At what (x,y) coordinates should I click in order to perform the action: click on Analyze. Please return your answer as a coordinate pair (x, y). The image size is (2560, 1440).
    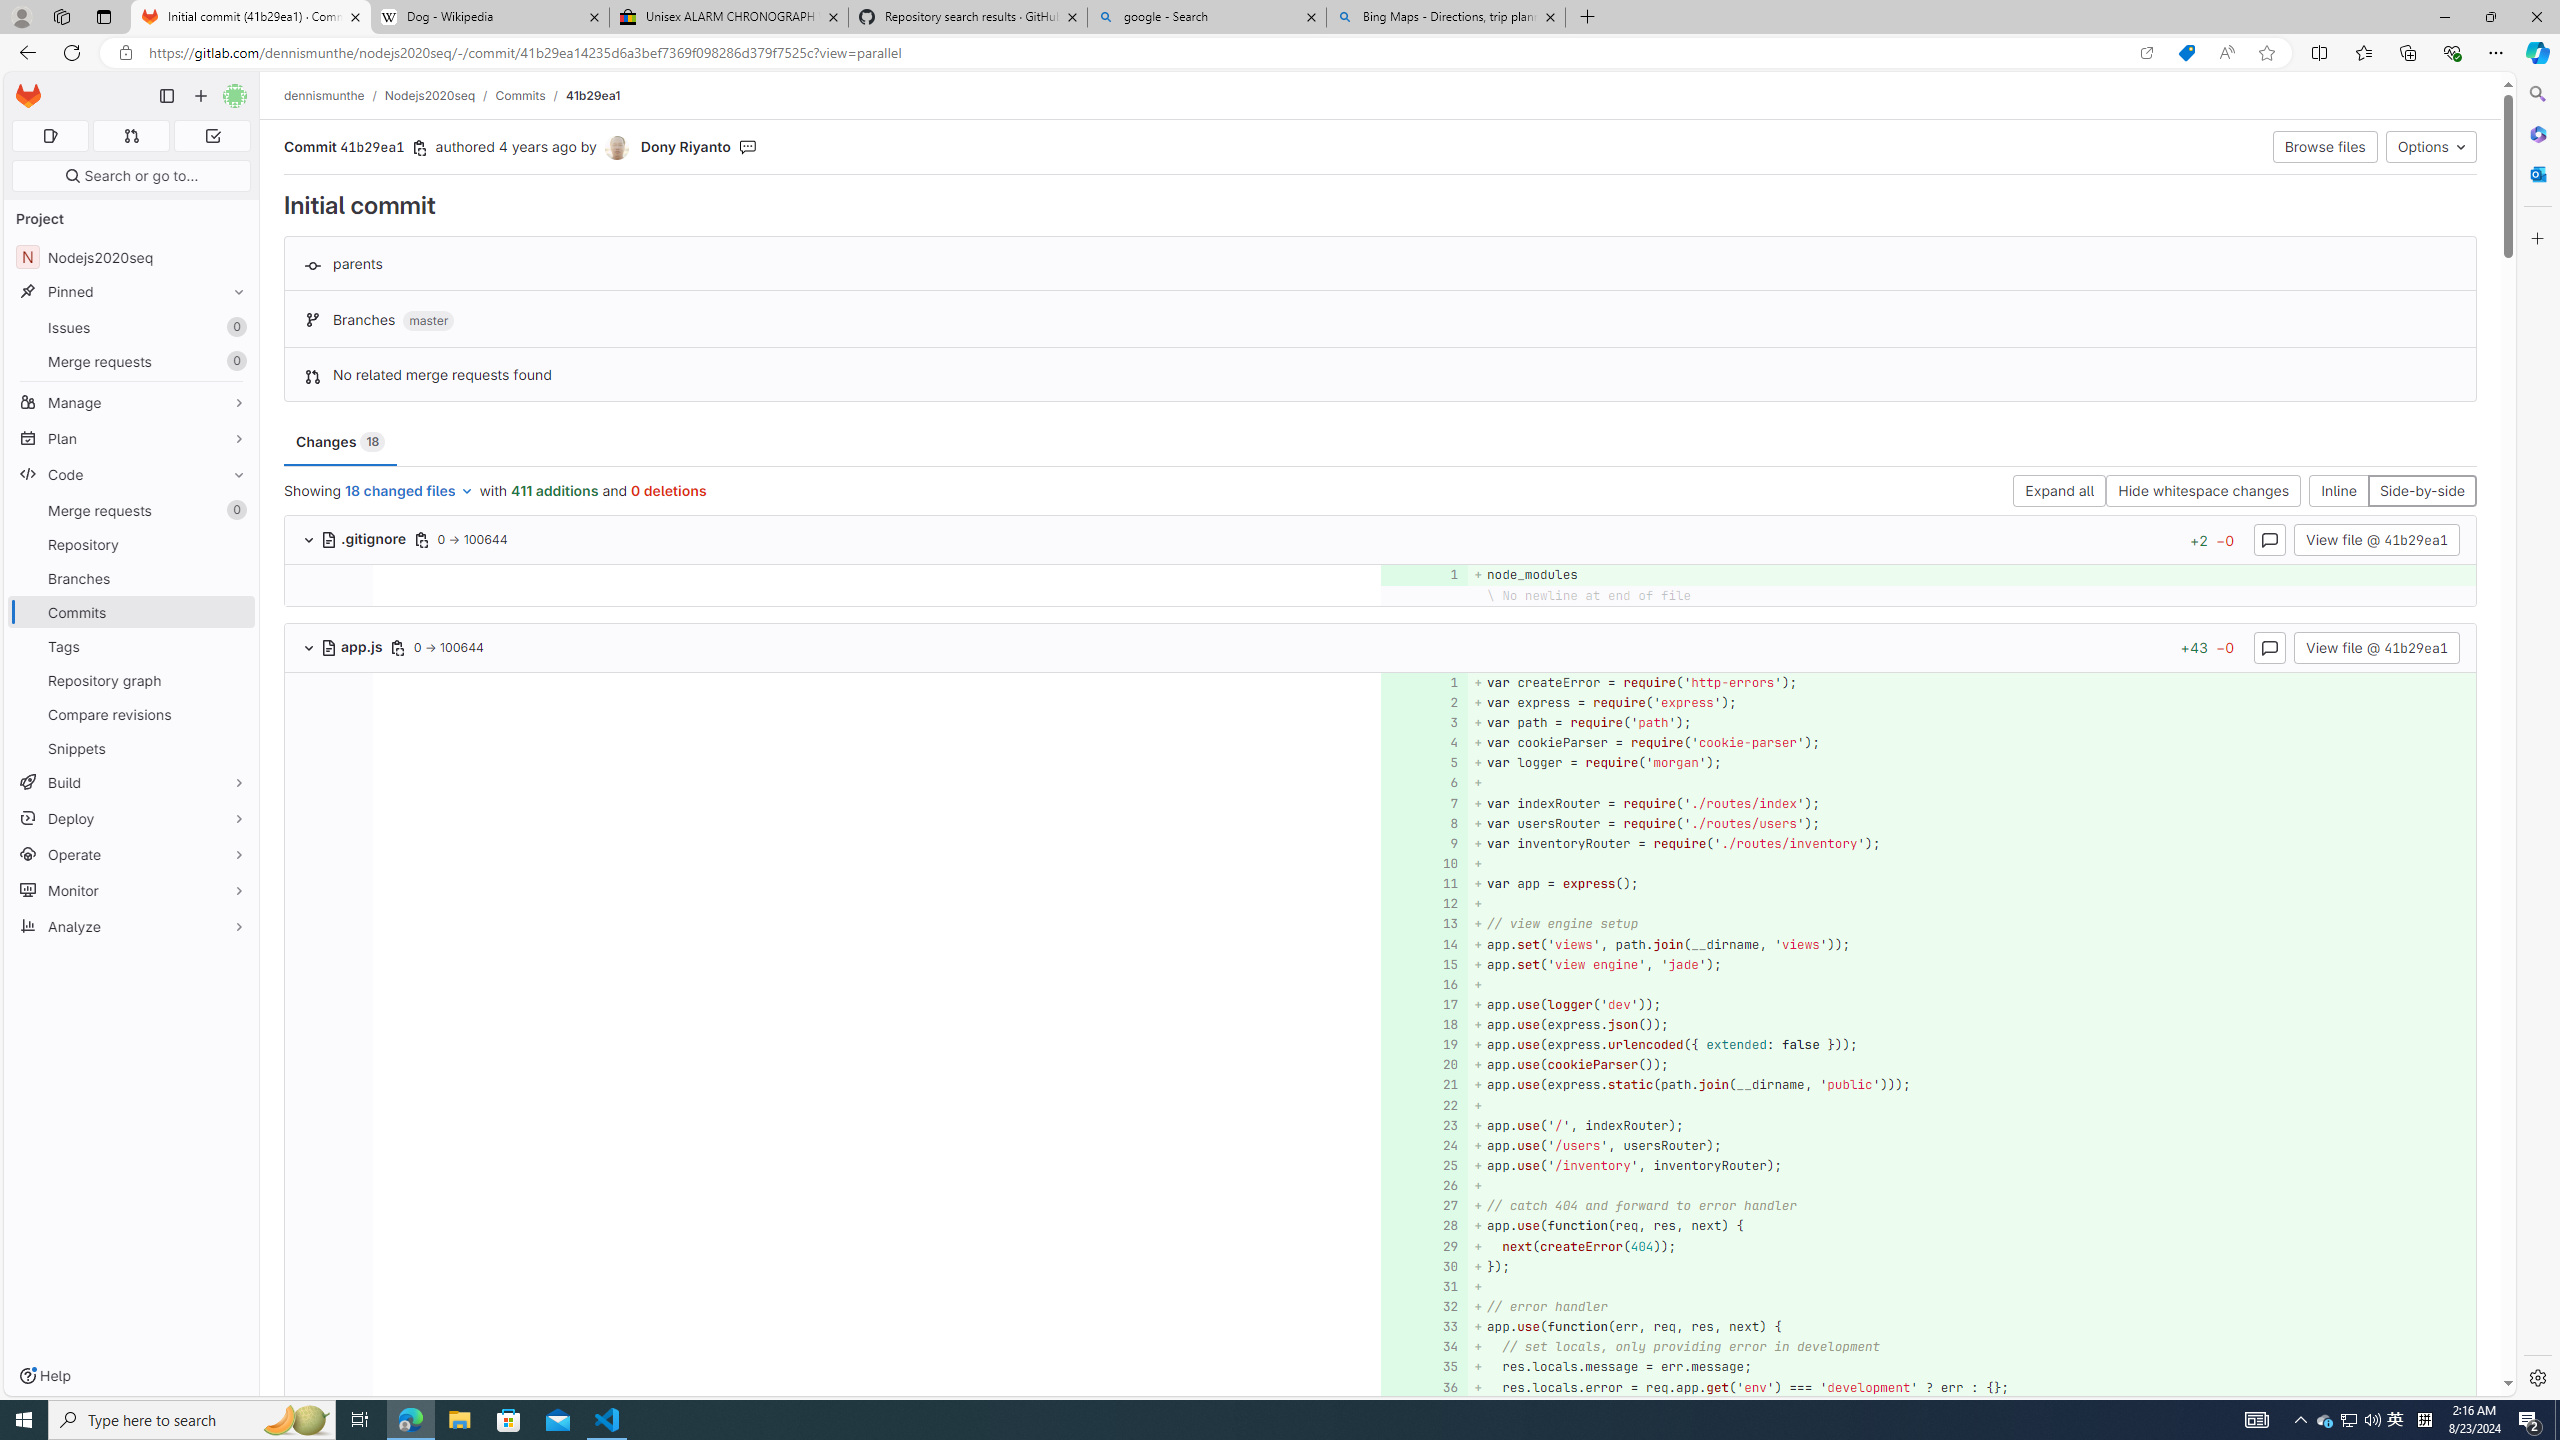
    Looking at the image, I should click on (132, 926).